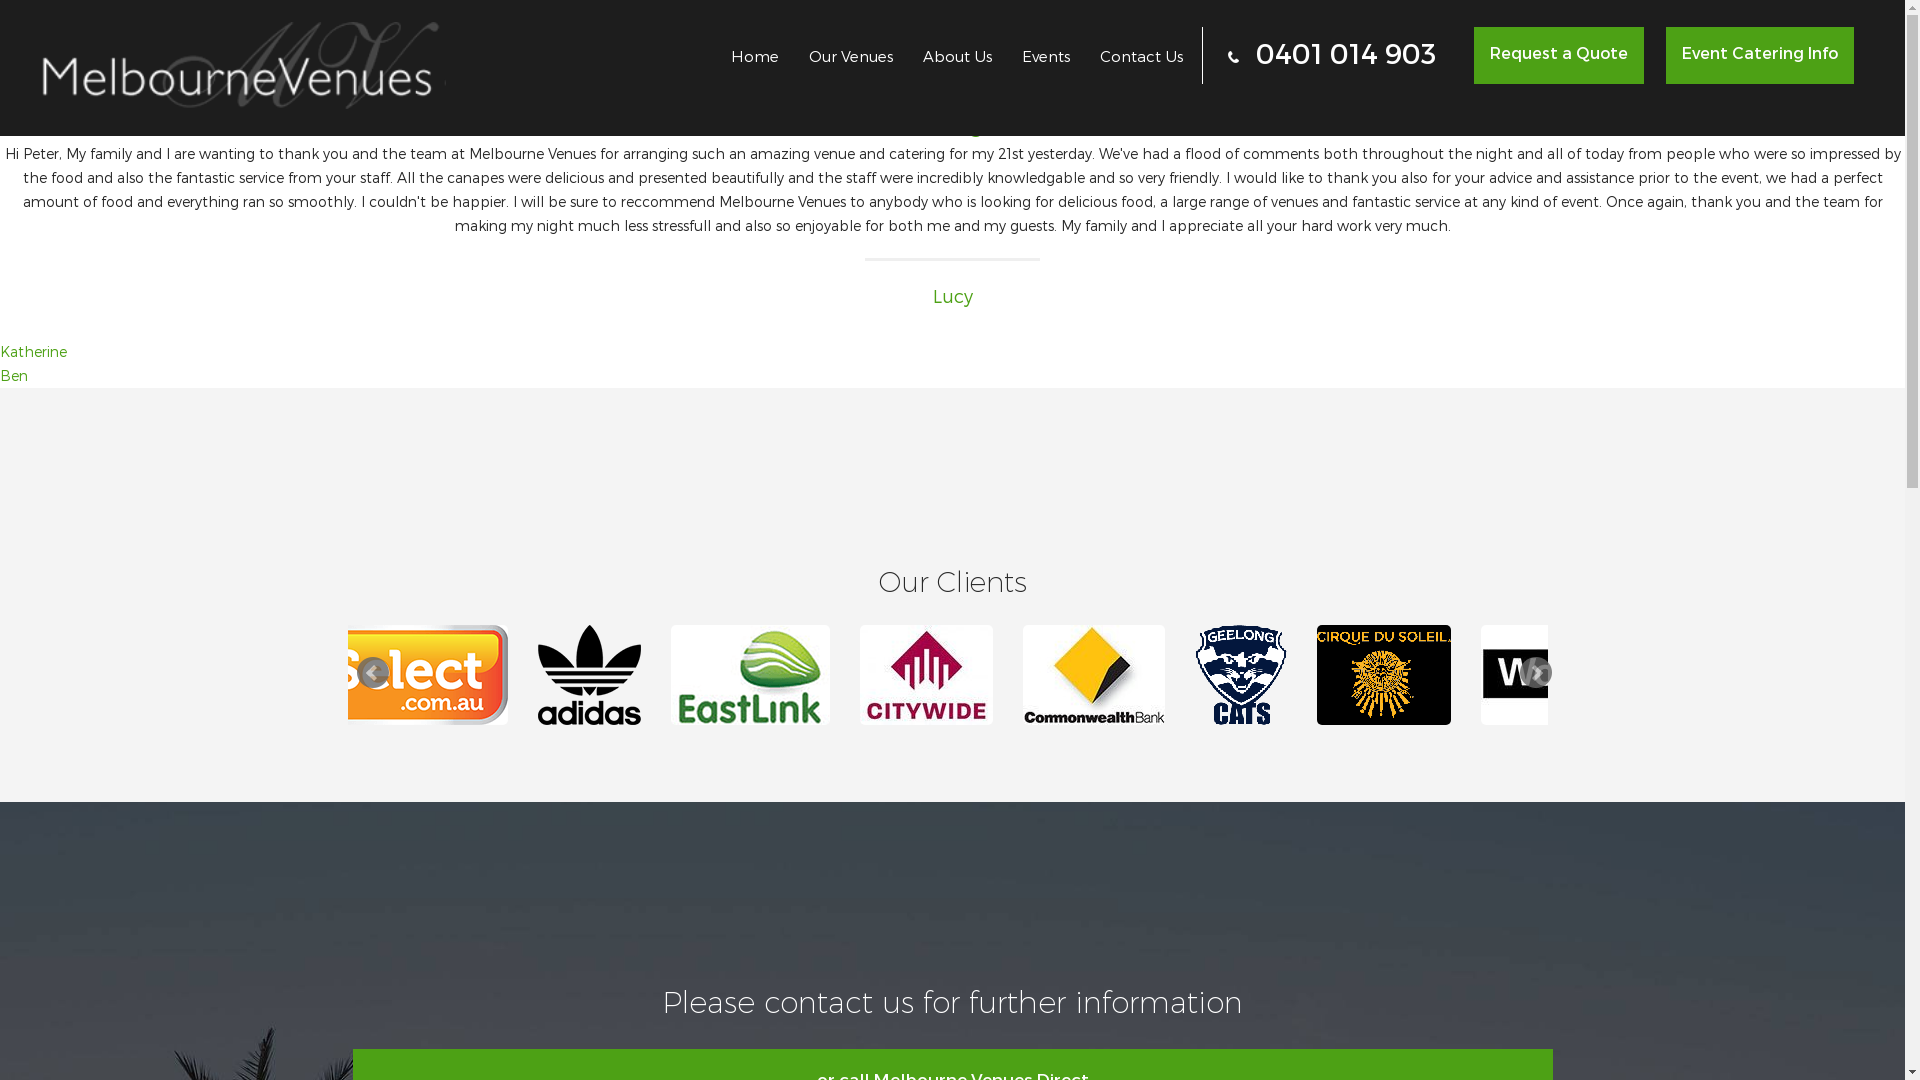 The image size is (1920, 1080). I want to click on unique wedding venues Melbourne, so click(1431, 675).